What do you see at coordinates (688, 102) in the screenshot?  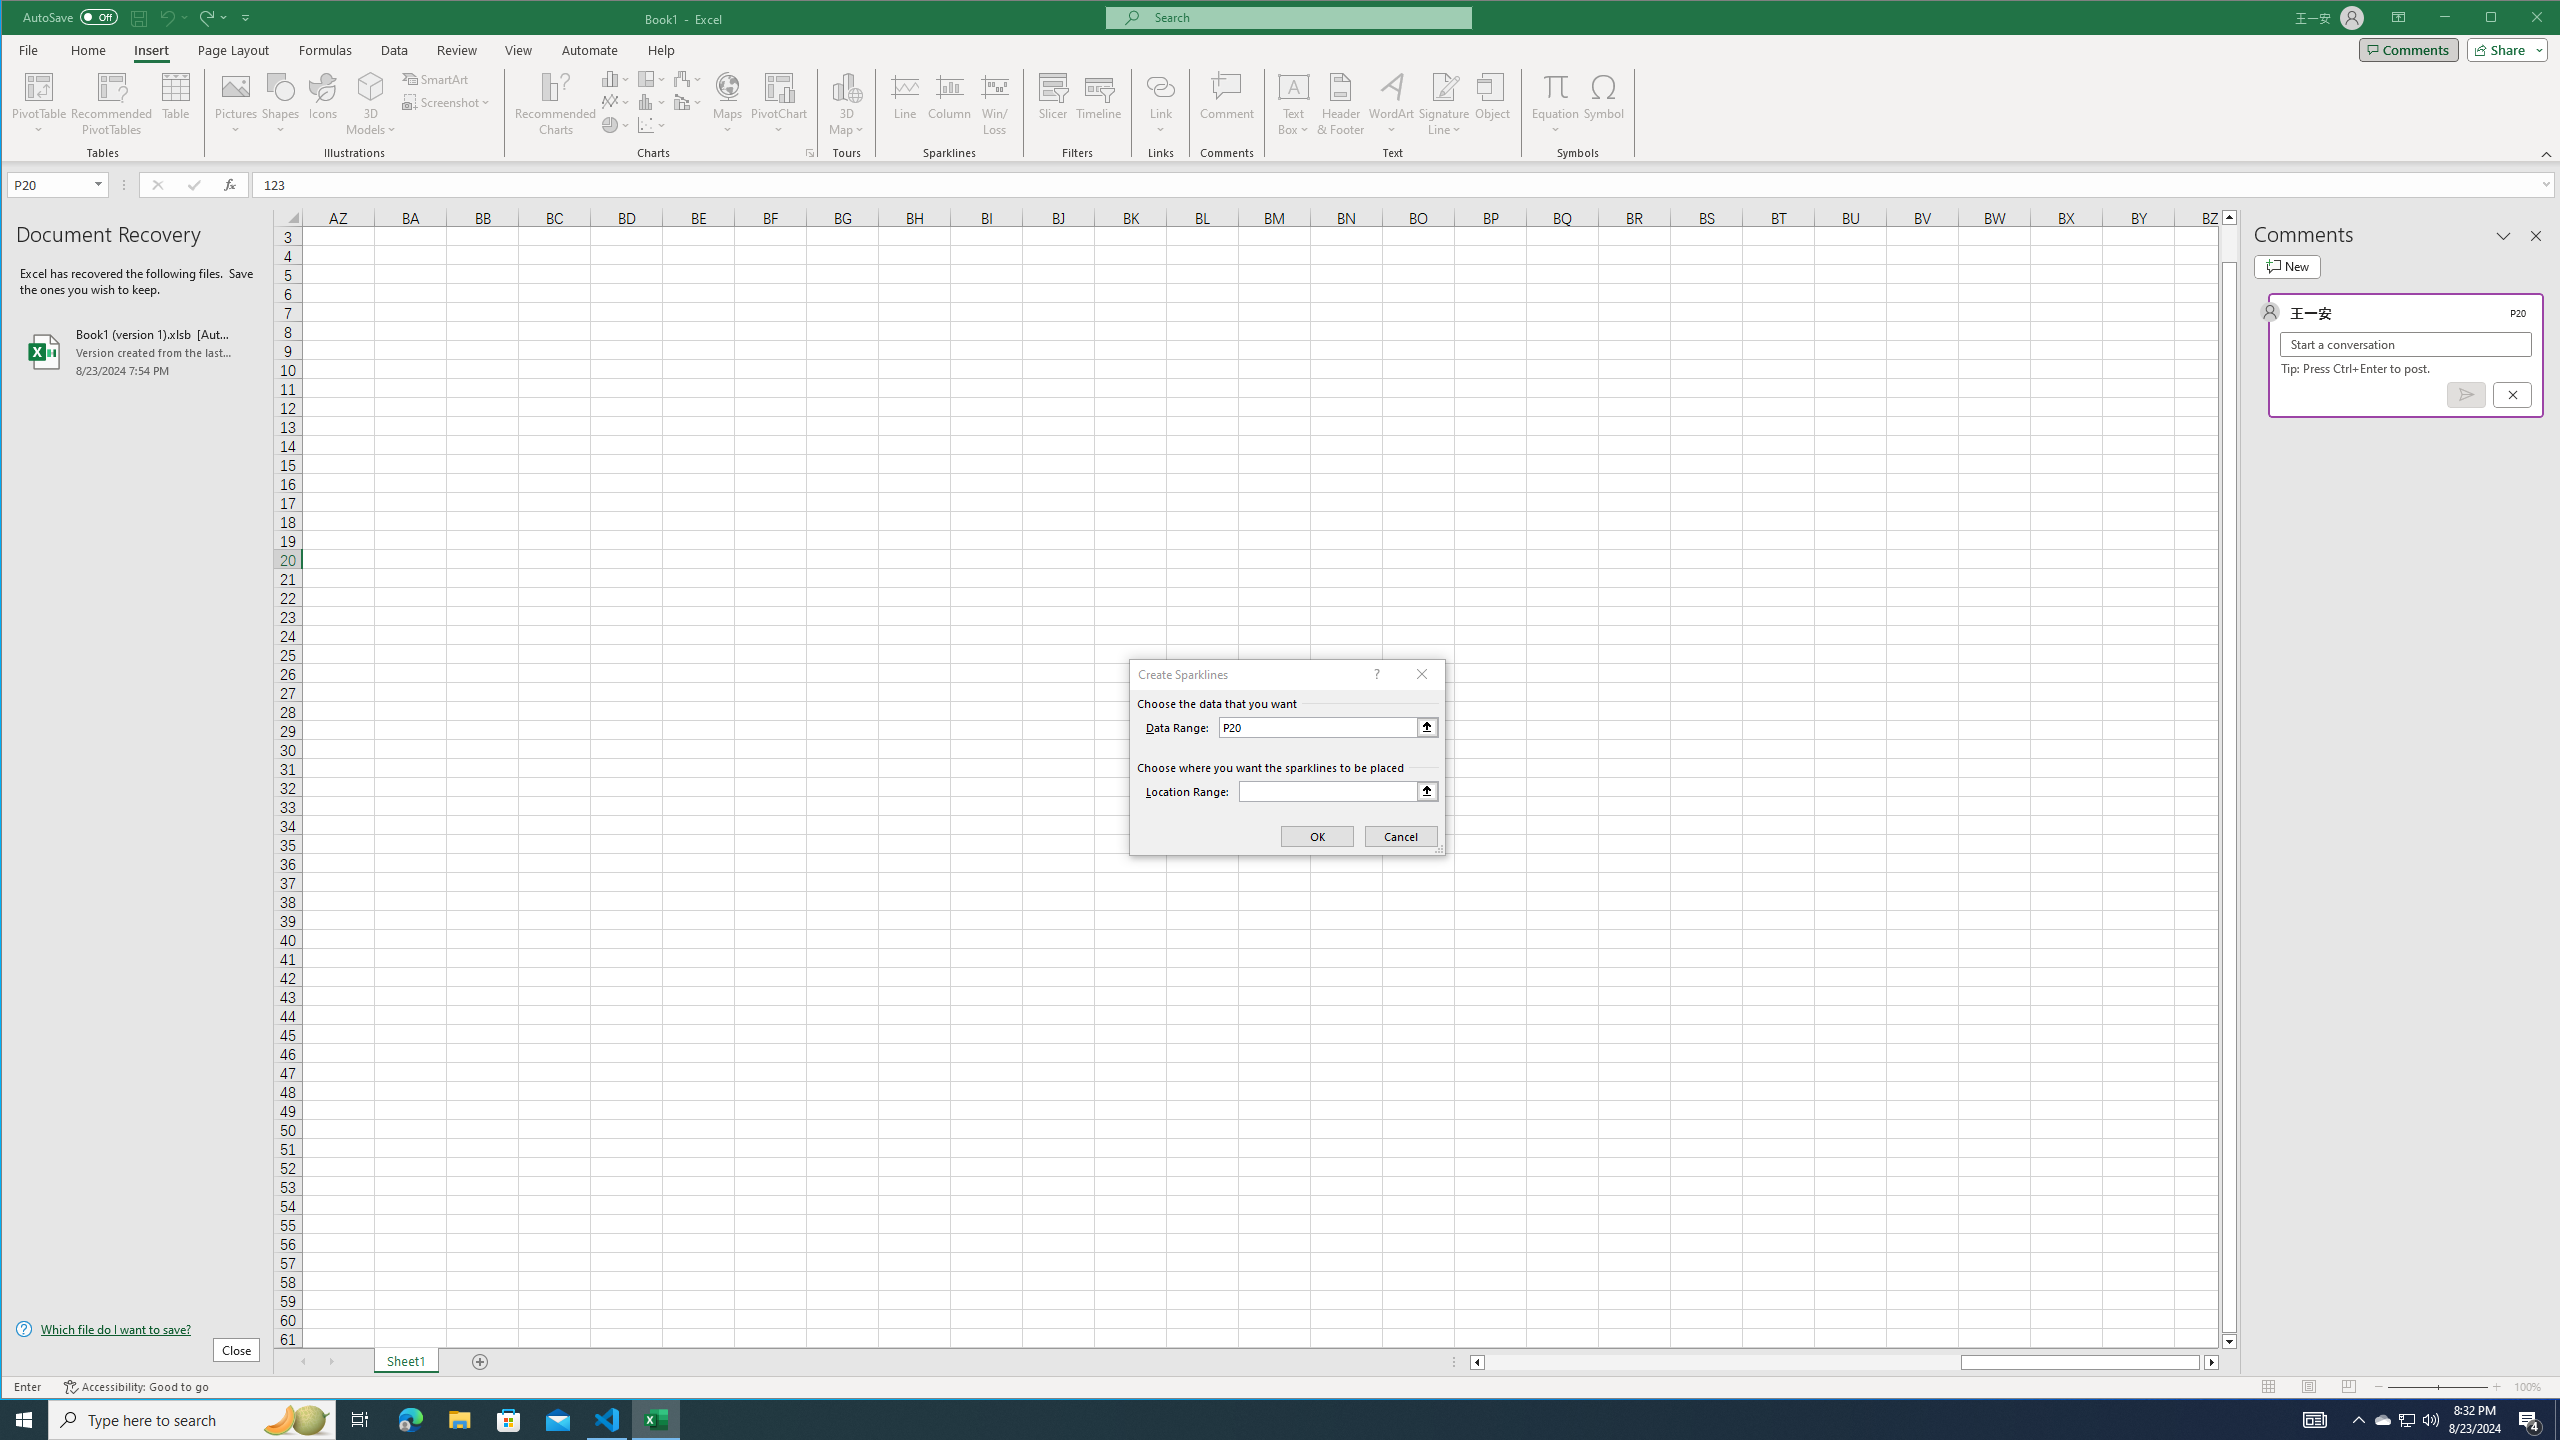 I see `Insert Combo Chart` at bounding box center [688, 102].